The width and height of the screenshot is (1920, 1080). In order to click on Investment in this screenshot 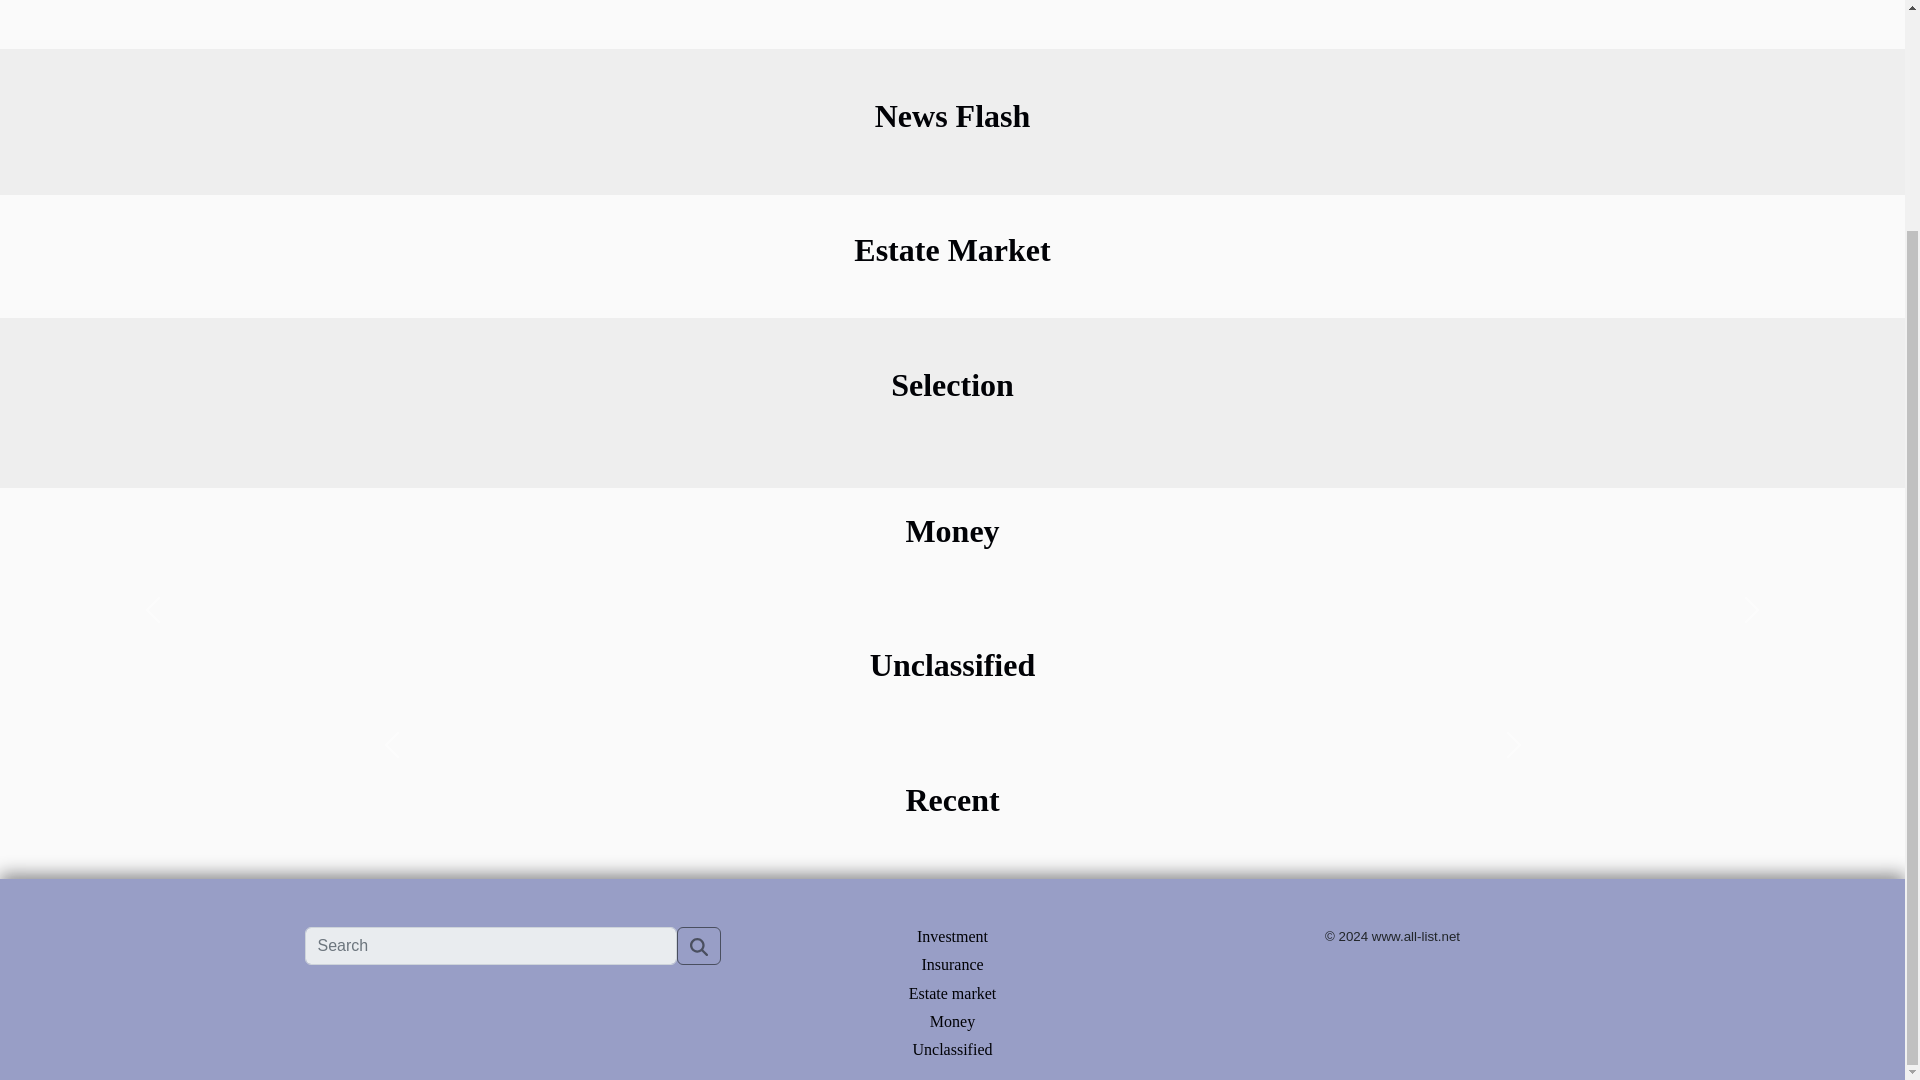, I will do `click(952, 936)`.